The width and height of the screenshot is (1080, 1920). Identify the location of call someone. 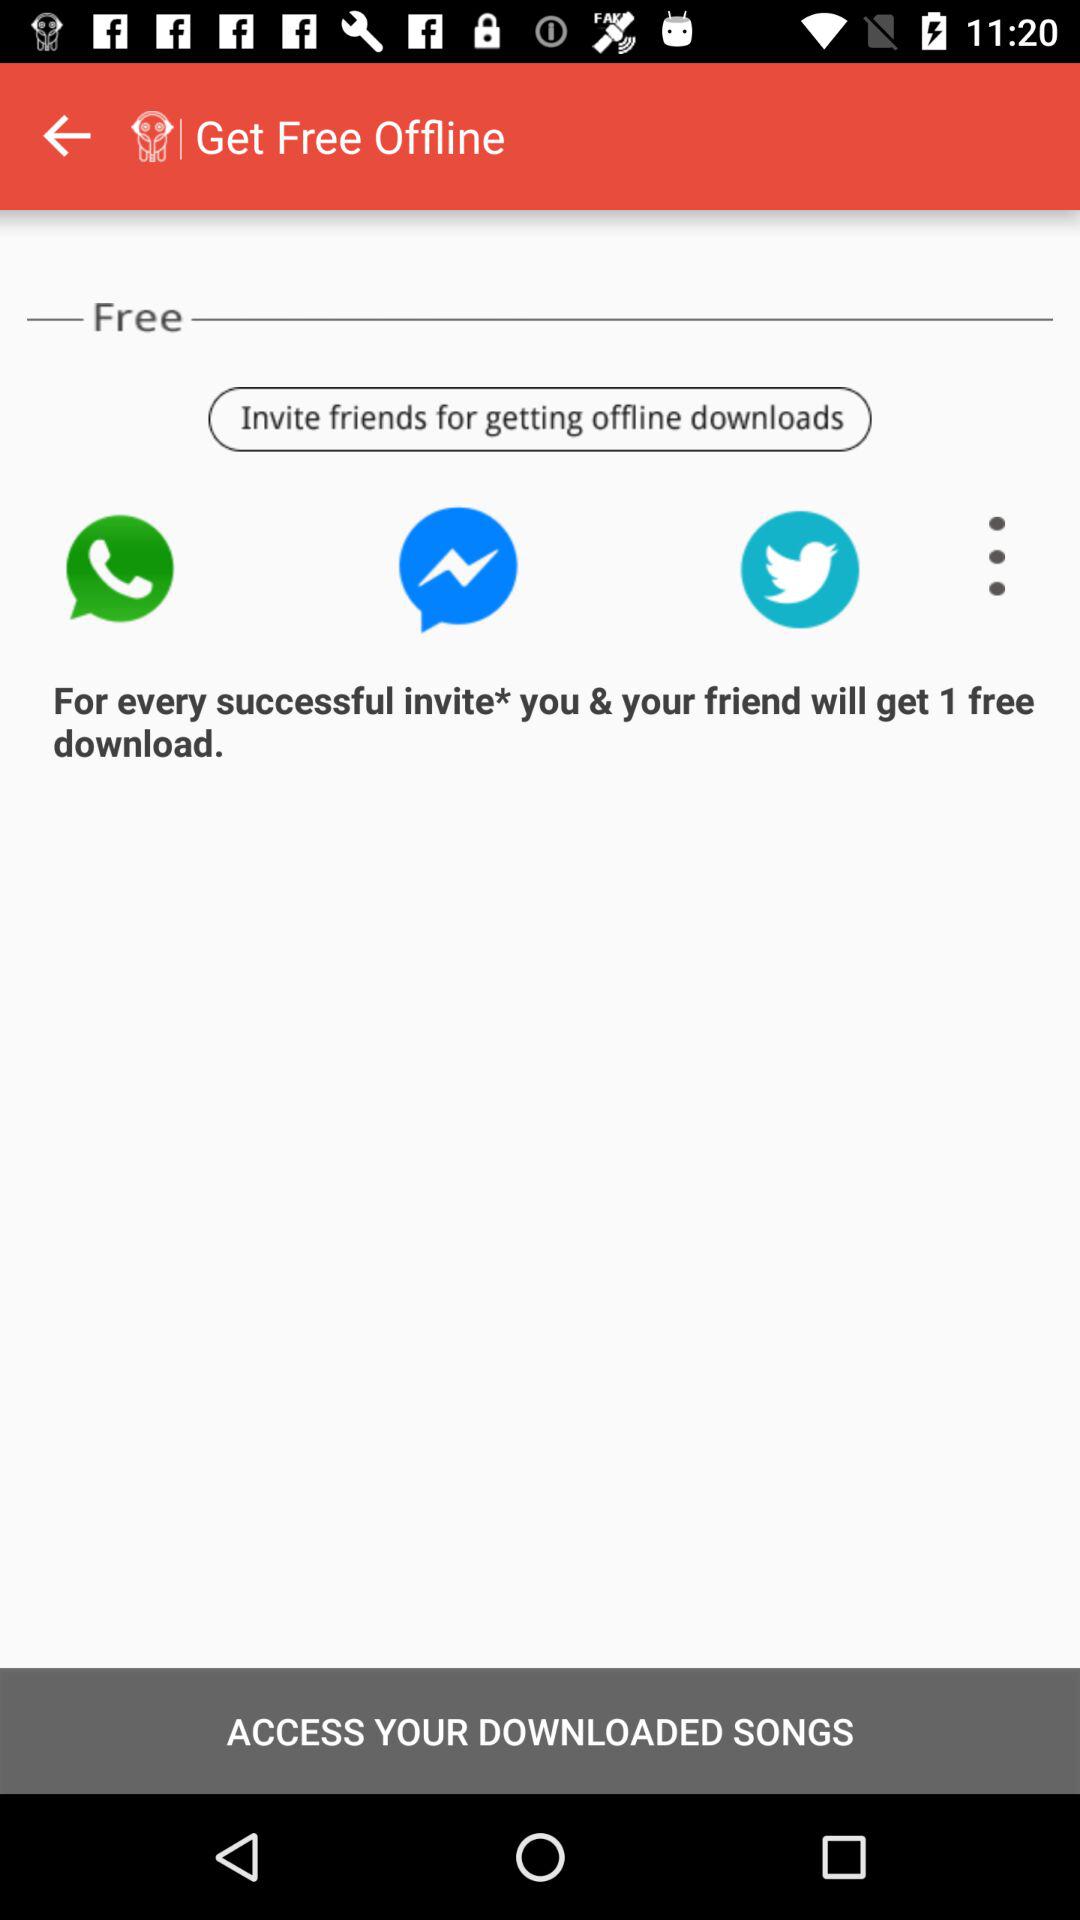
(118, 570).